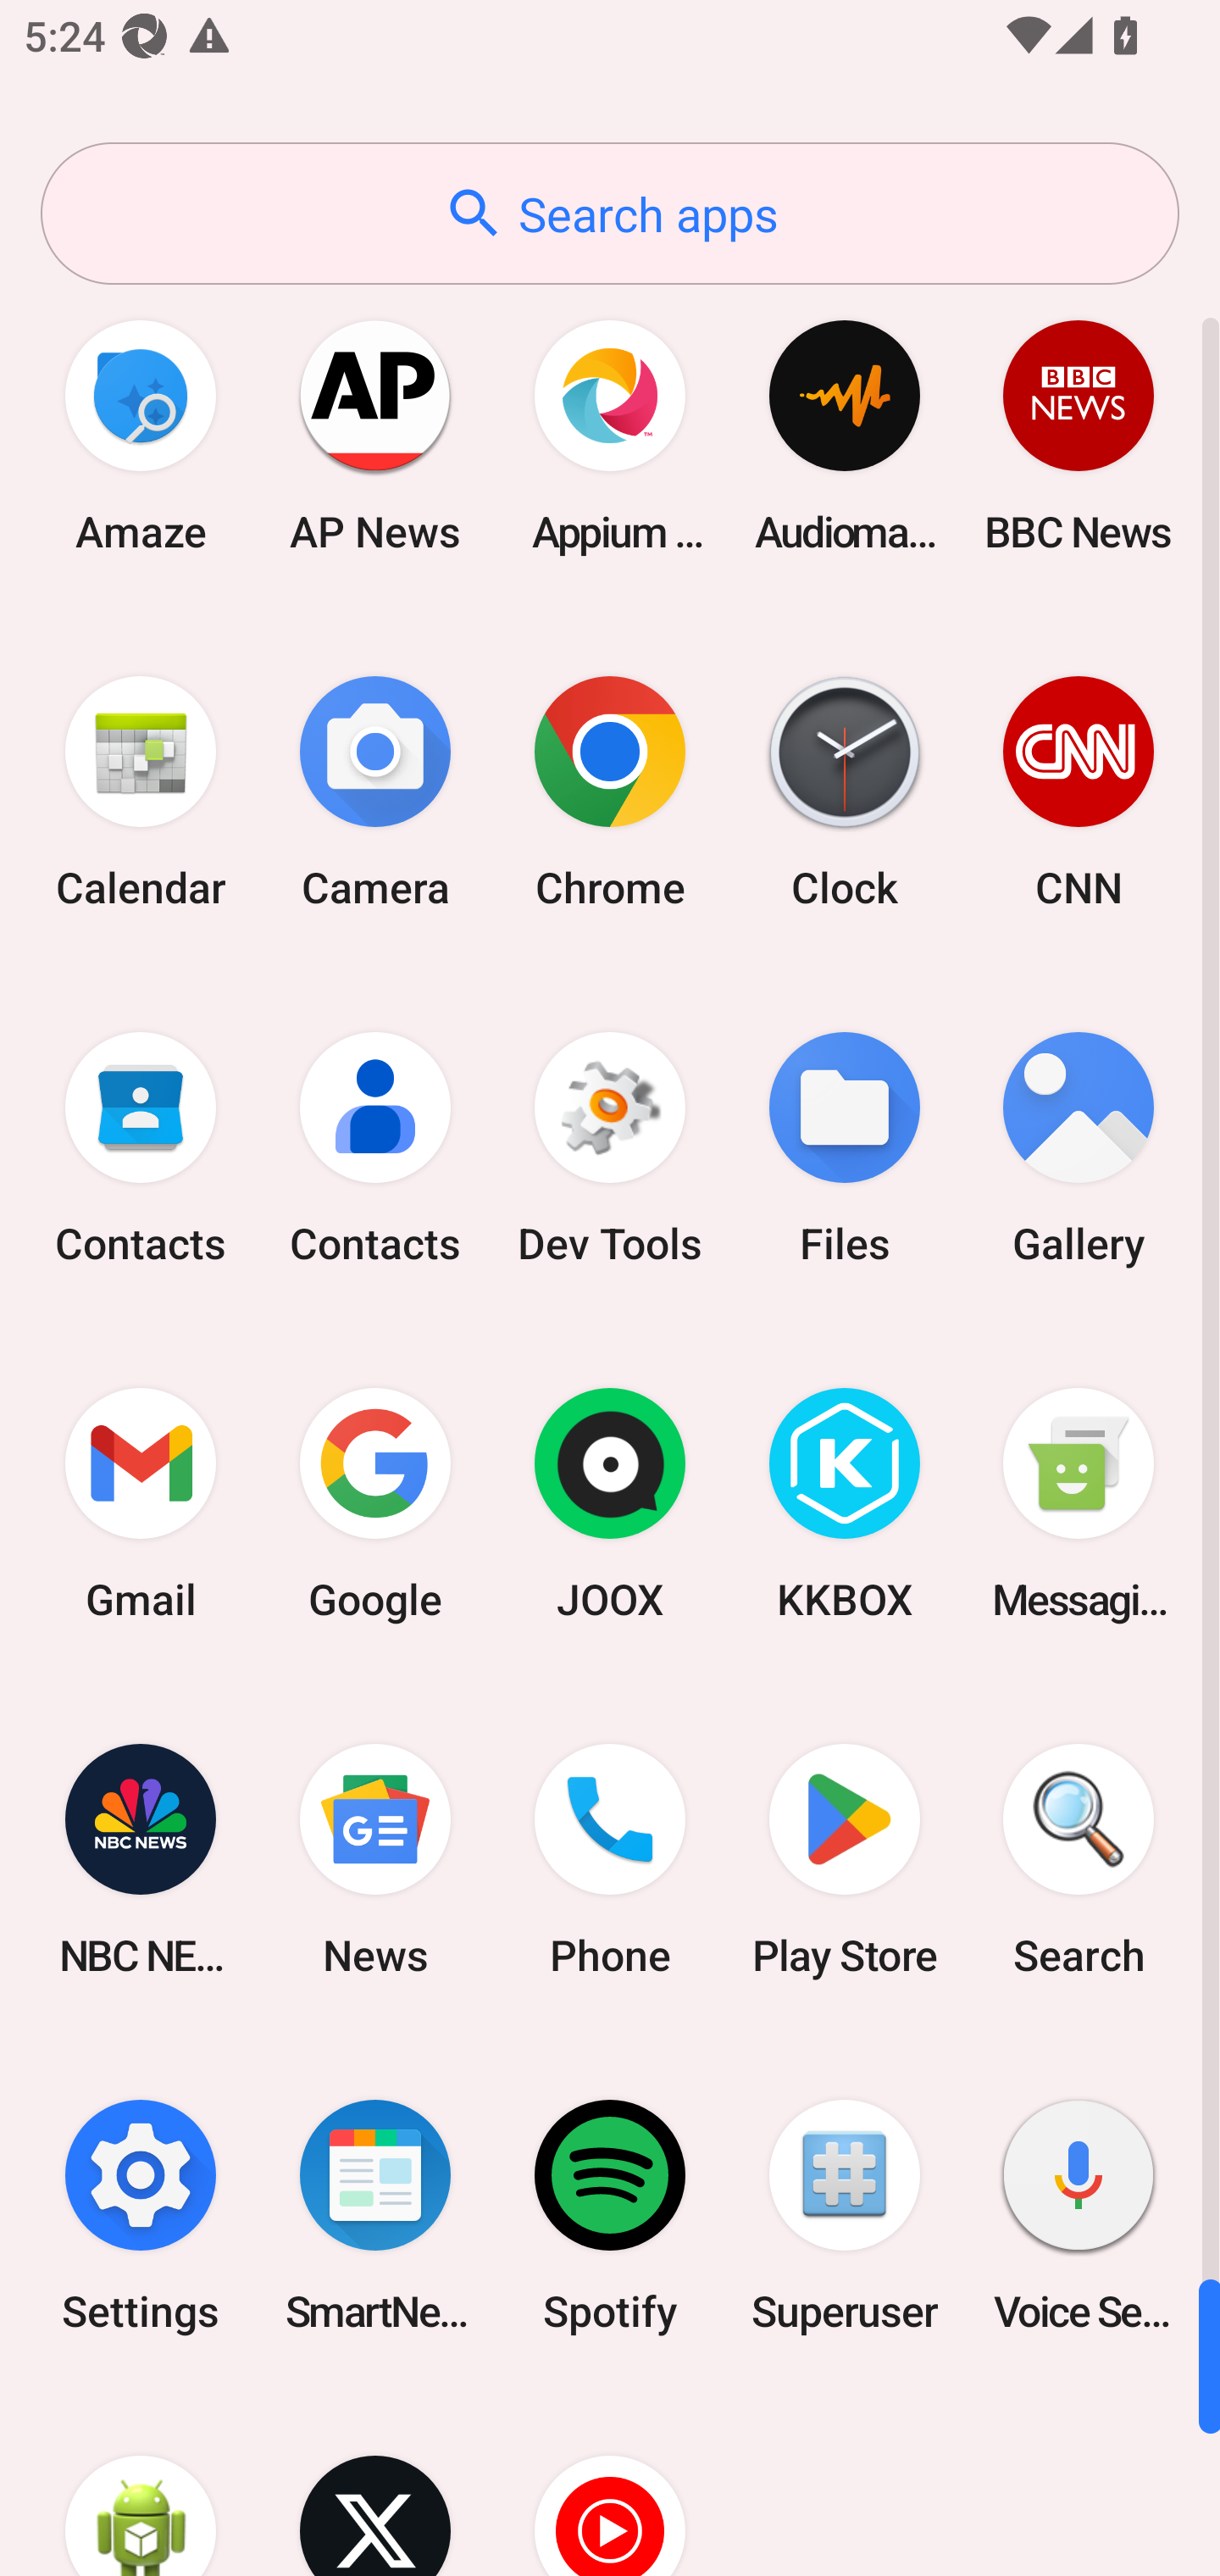 This screenshot has width=1220, height=2576. I want to click on Camera, so click(375, 791).